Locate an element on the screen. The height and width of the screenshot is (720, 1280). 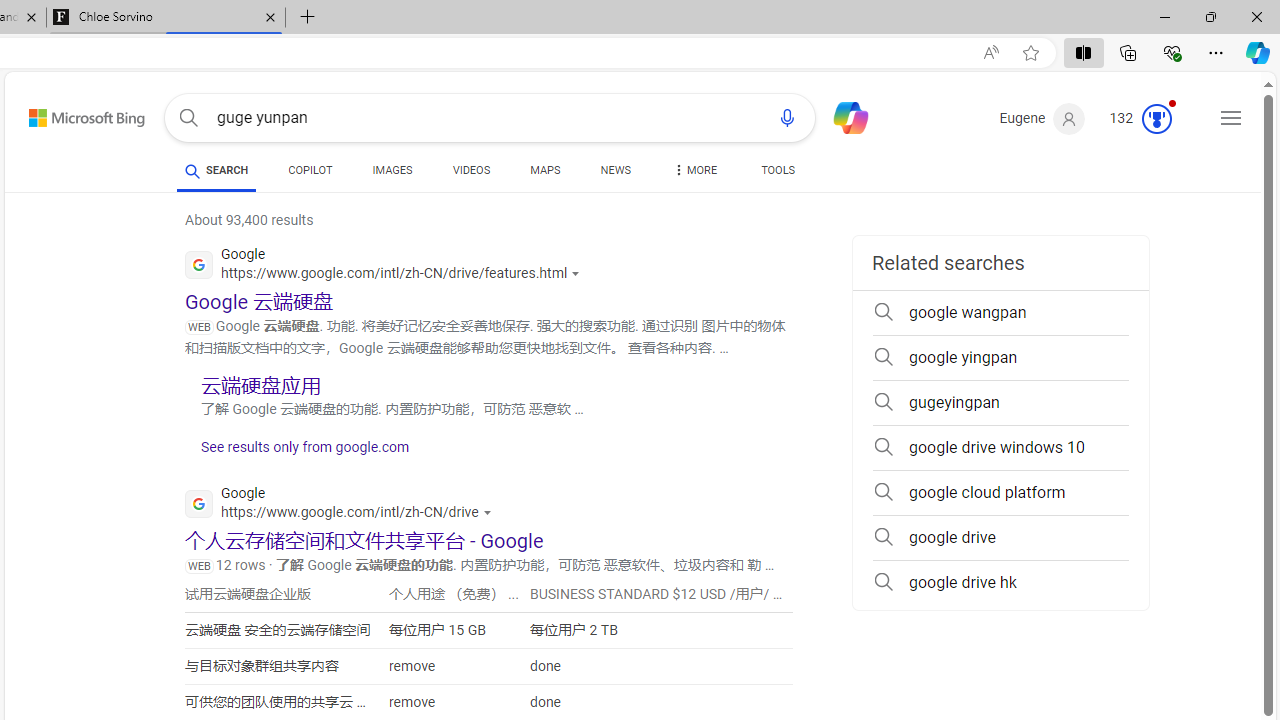
Close is located at coordinates (1256, 16).